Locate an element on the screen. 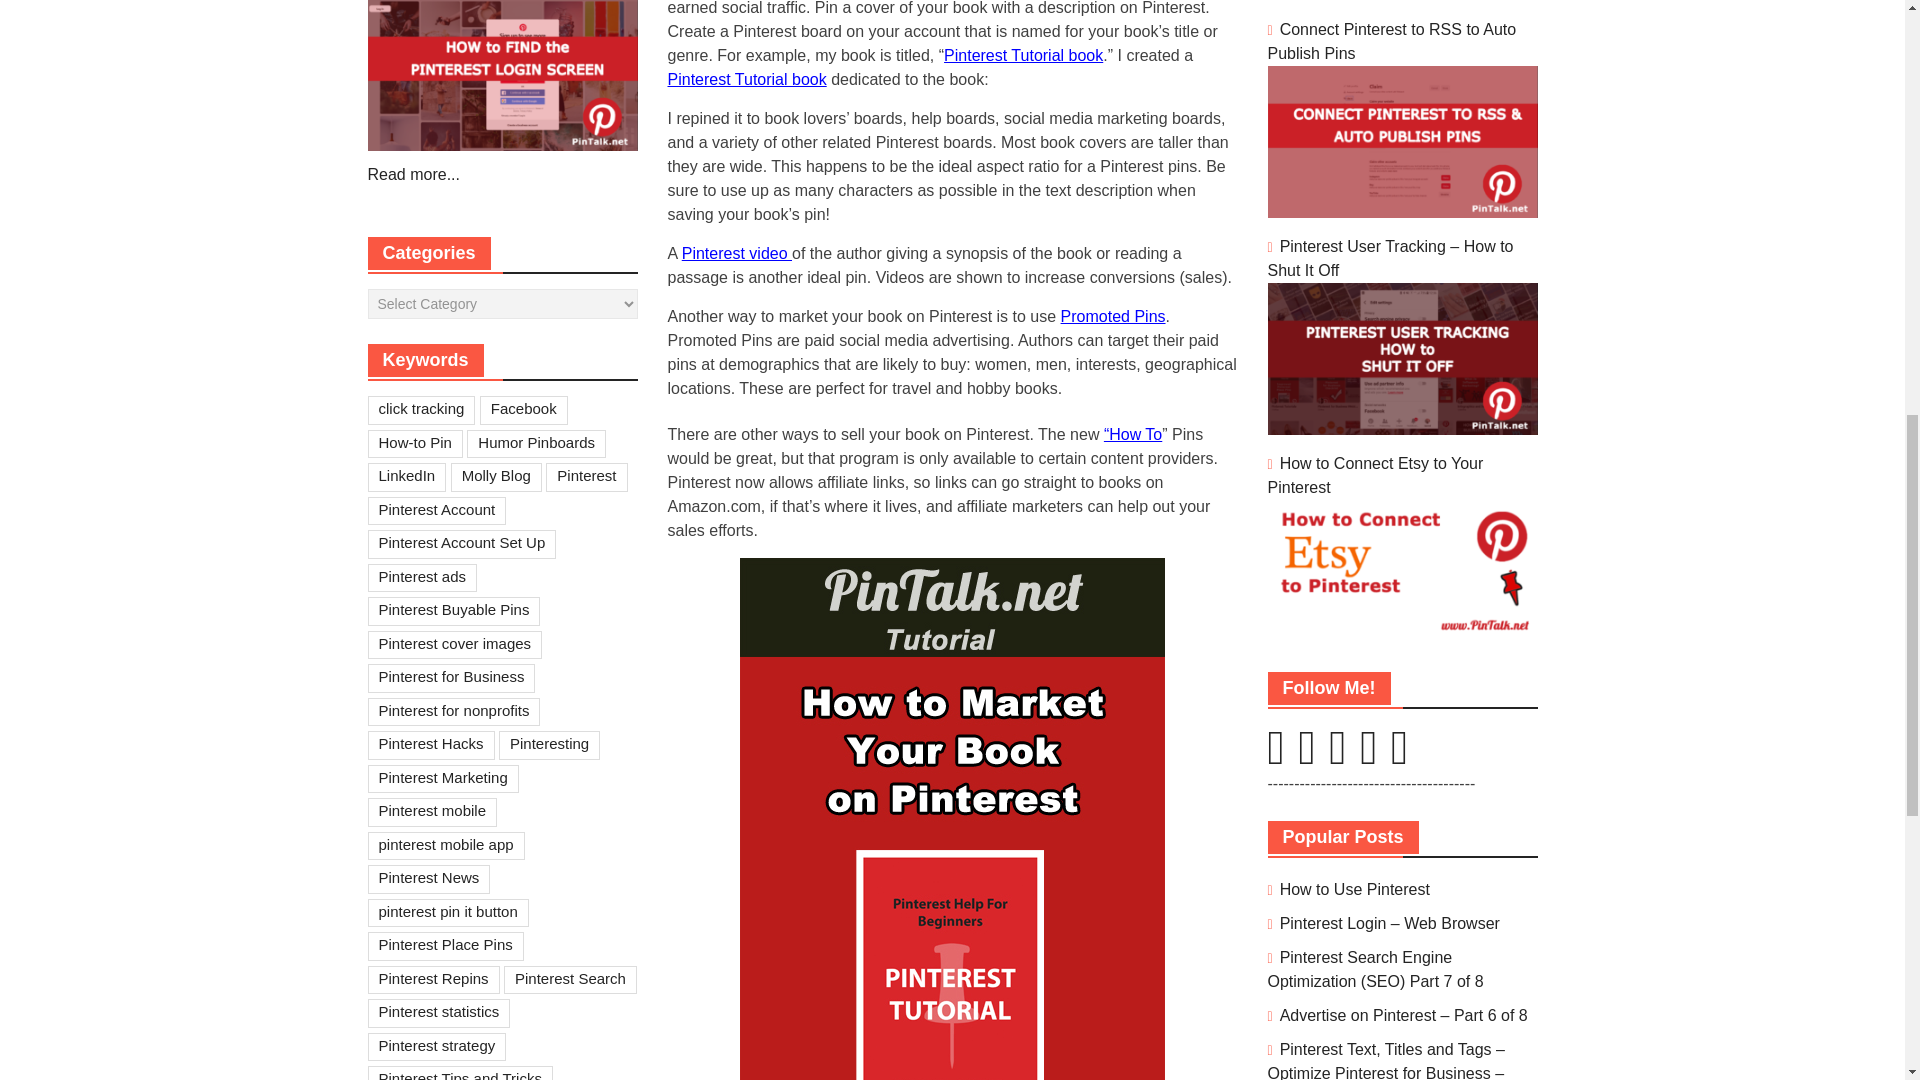 This screenshot has height=1080, width=1920. Pinterest User Tracking - How to Shut It Off is located at coordinates (1402, 430).